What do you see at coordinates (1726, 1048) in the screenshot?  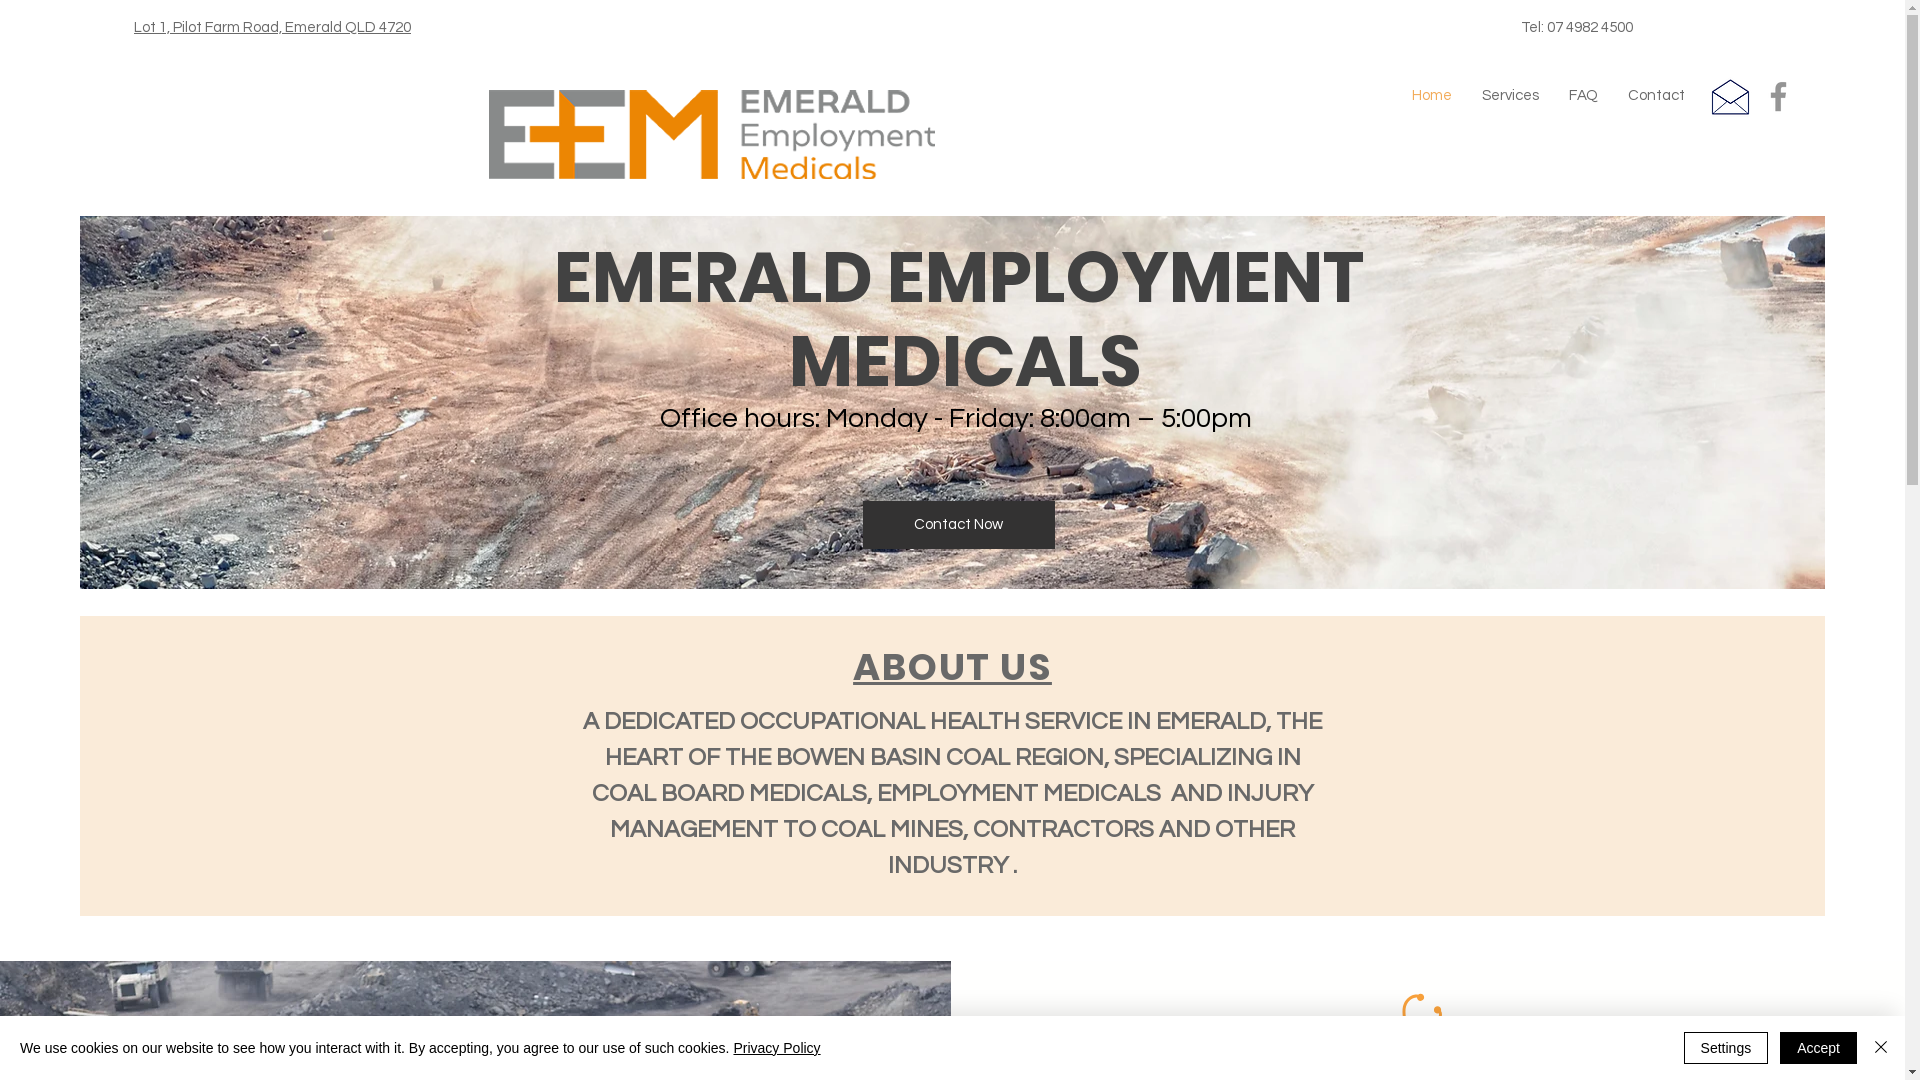 I see `Settings` at bounding box center [1726, 1048].